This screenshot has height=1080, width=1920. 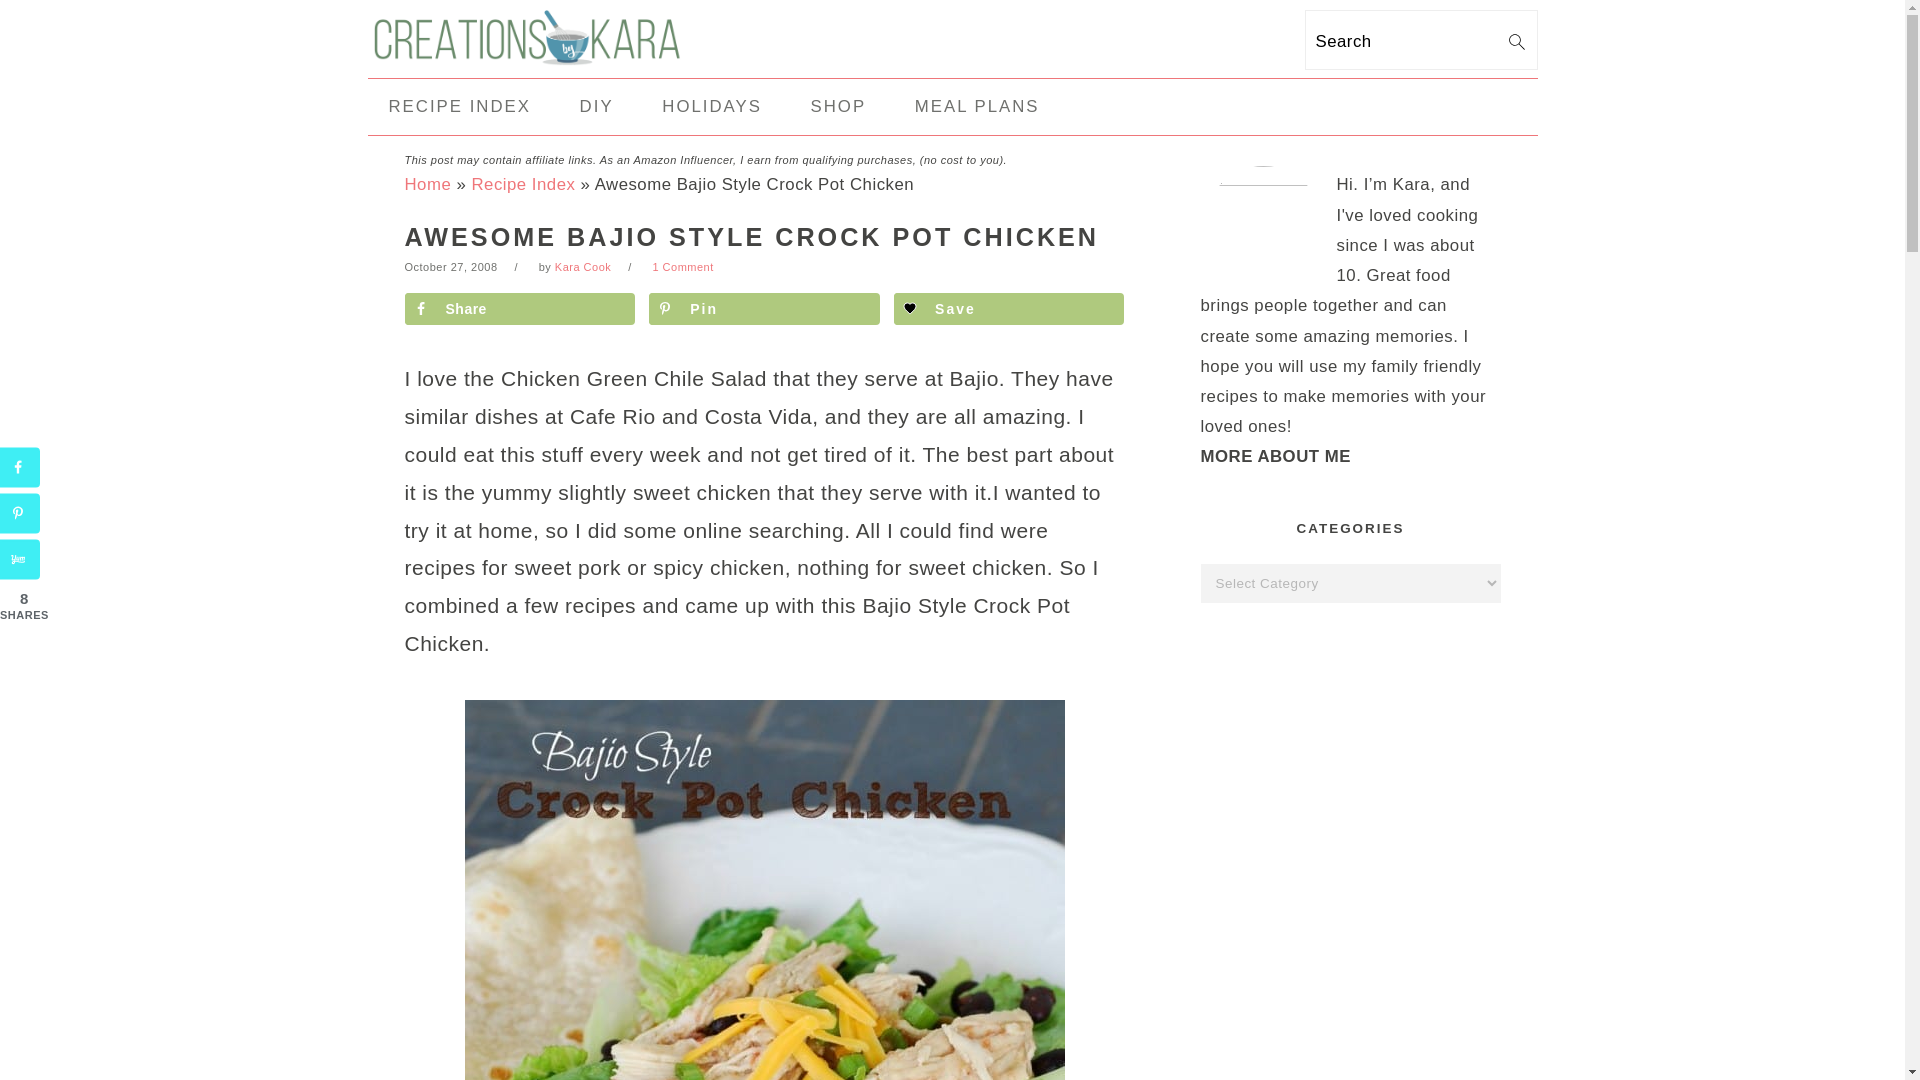 I want to click on Creations by Kara, so click(x=528, y=37).